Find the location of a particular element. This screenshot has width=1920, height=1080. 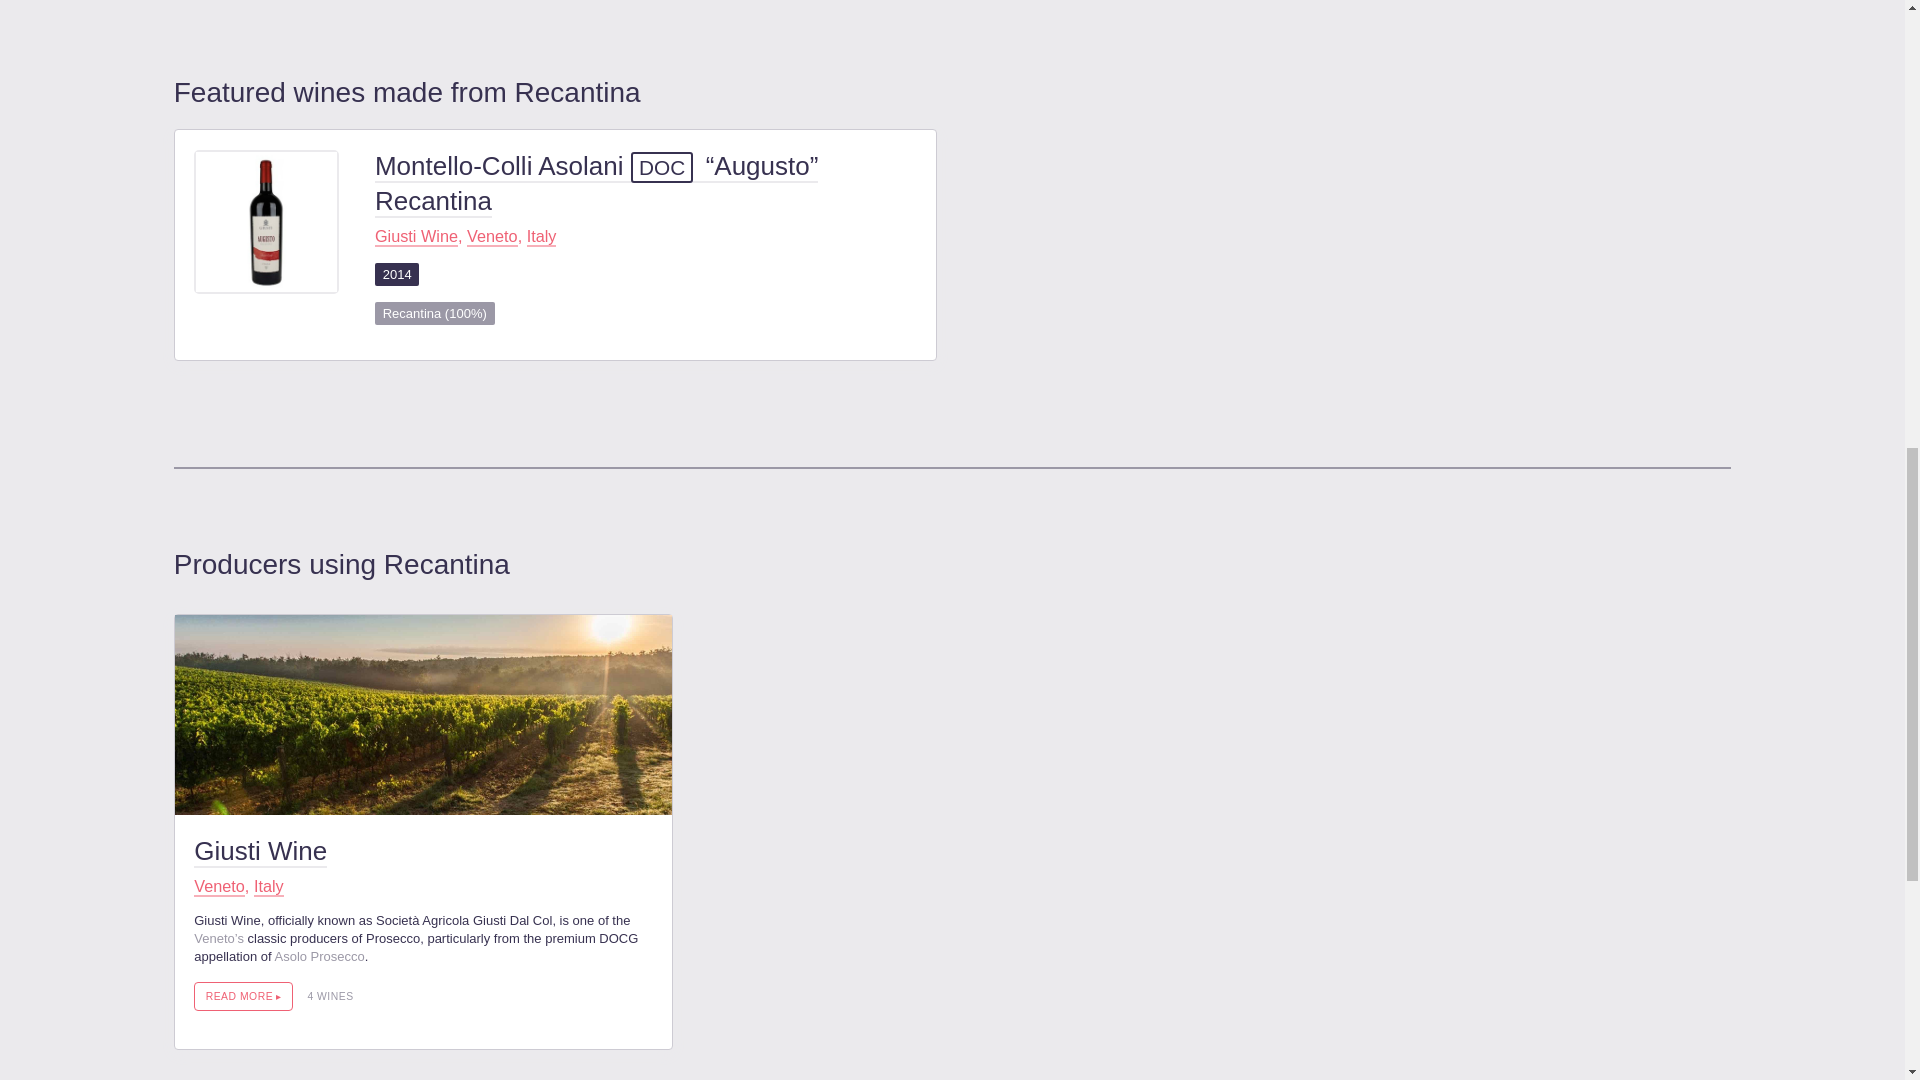

2014 is located at coordinates (397, 274).